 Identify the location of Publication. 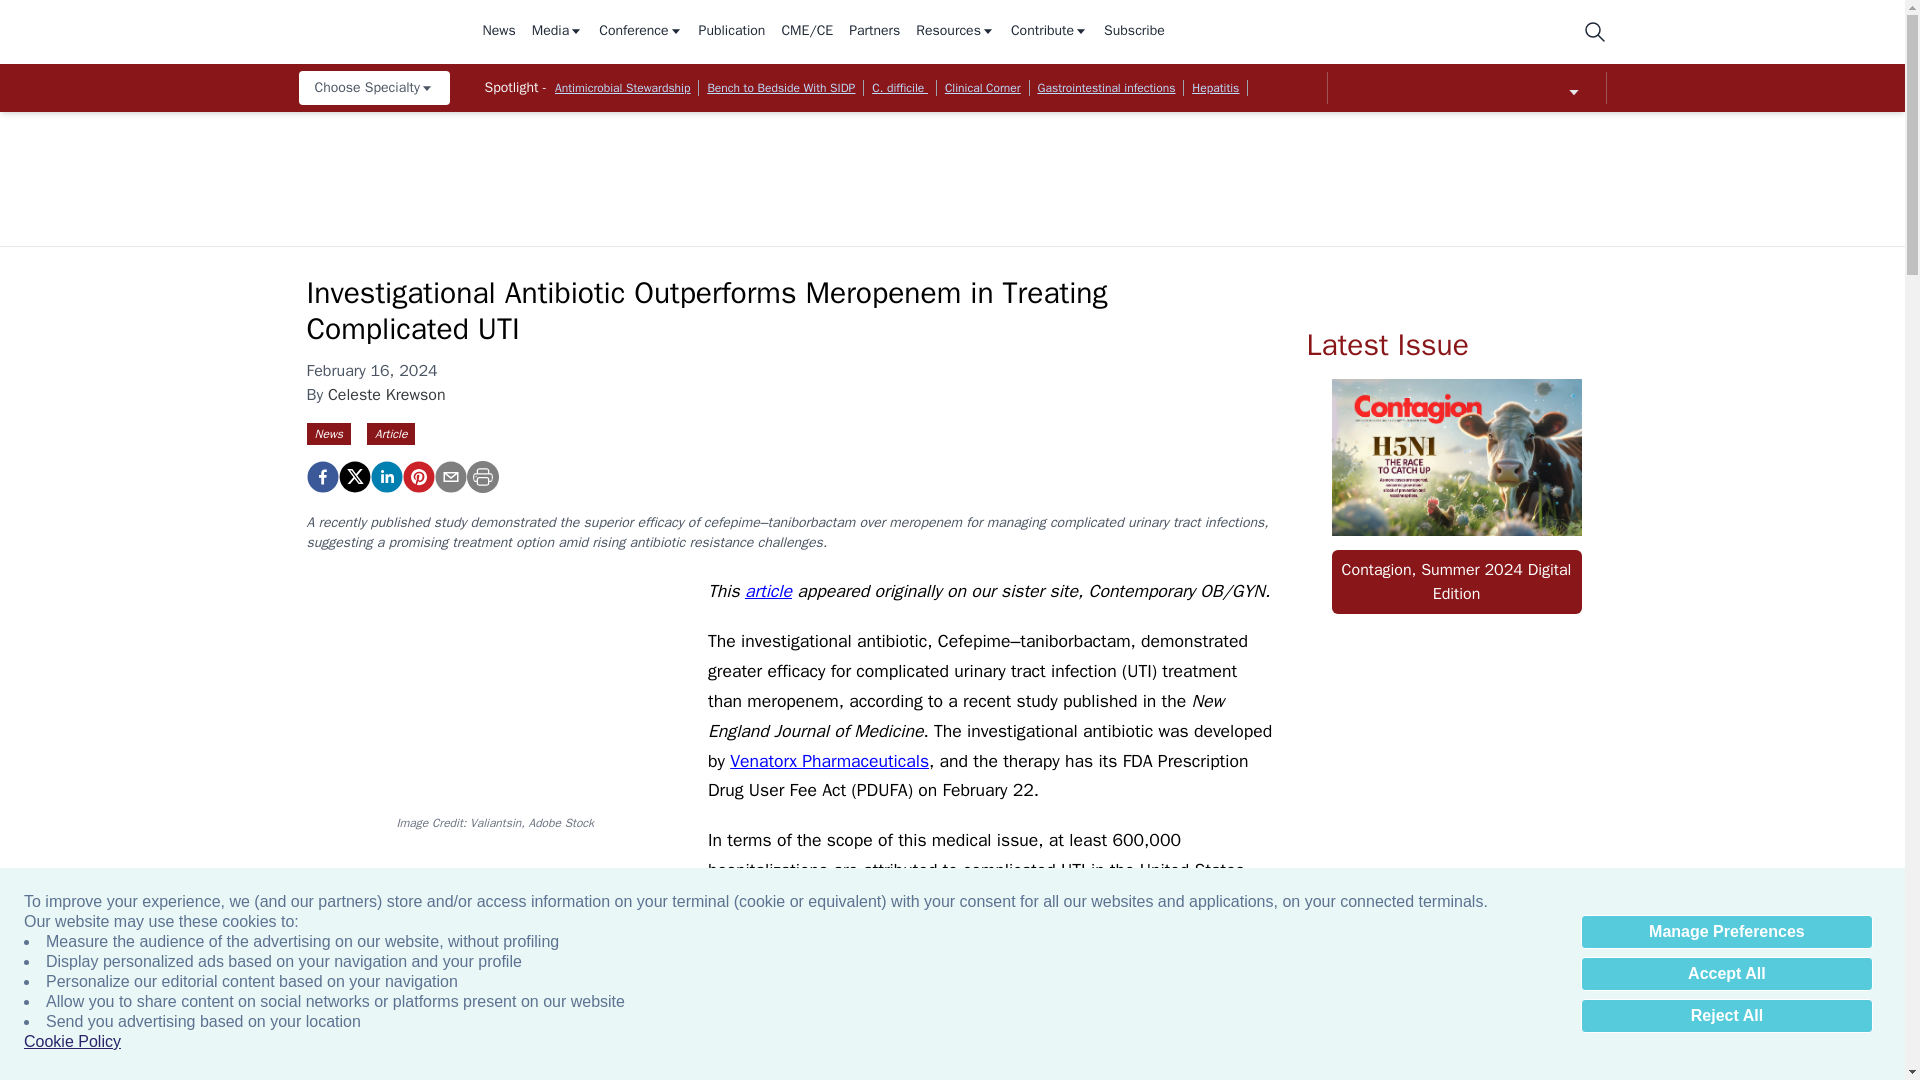
(732, 32).